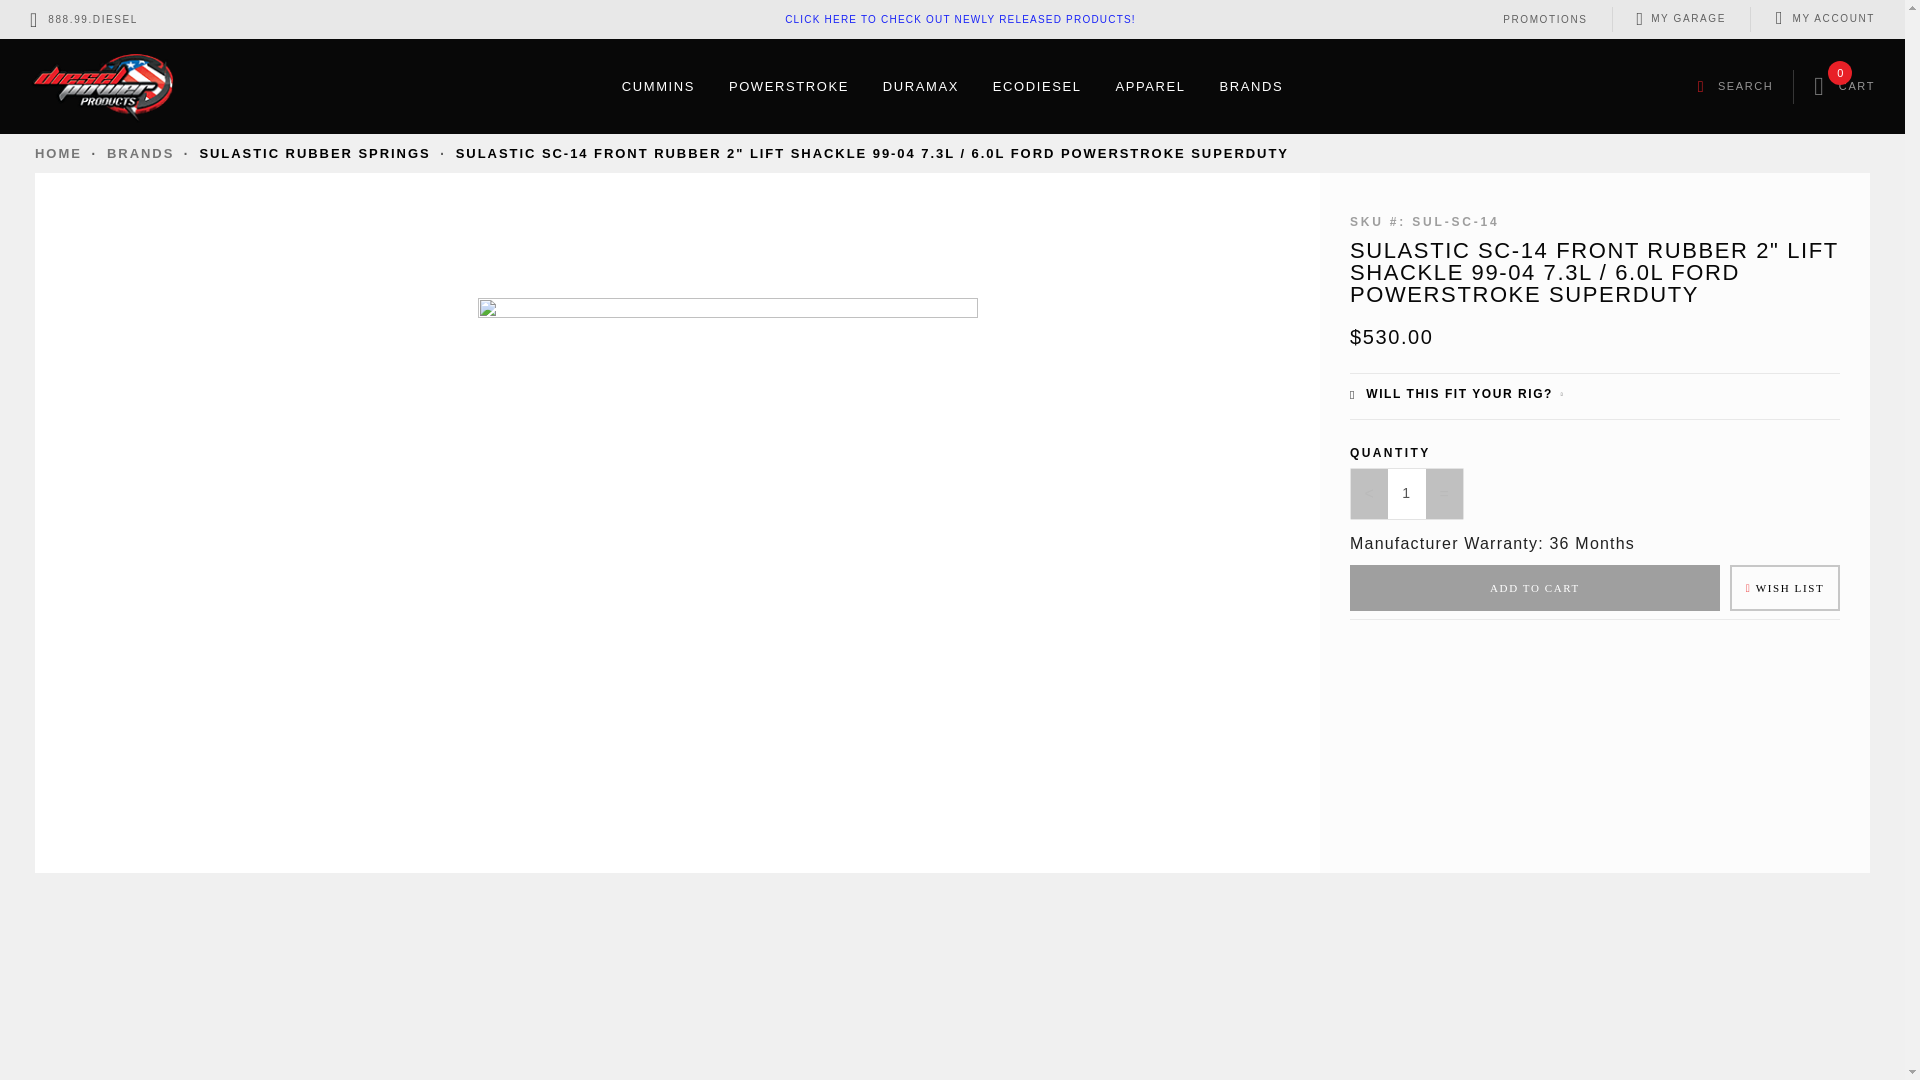 The image size is (1920, 1080). I want to click on 1, so click(1407, 493).